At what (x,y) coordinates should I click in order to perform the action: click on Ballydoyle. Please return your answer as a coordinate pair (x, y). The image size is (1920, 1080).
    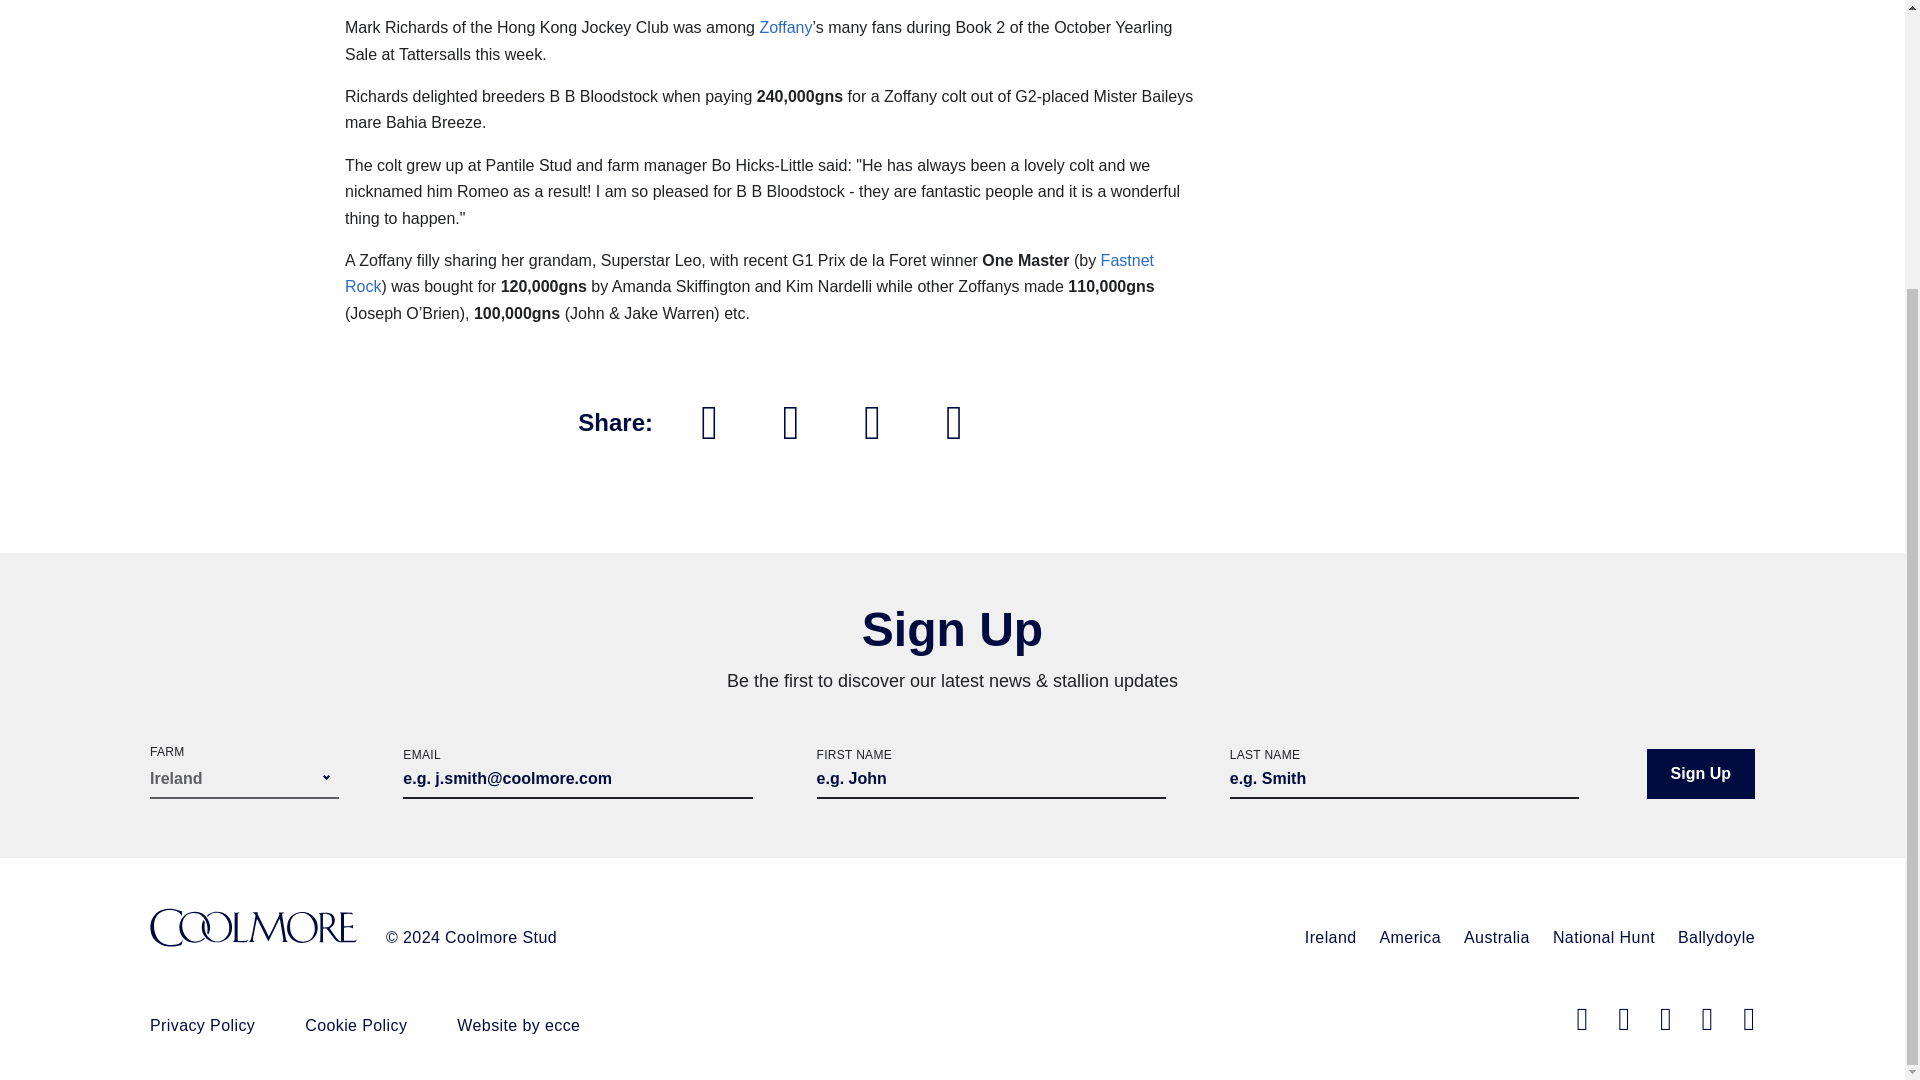
    Looking at the image, I should click on (1716, 937).